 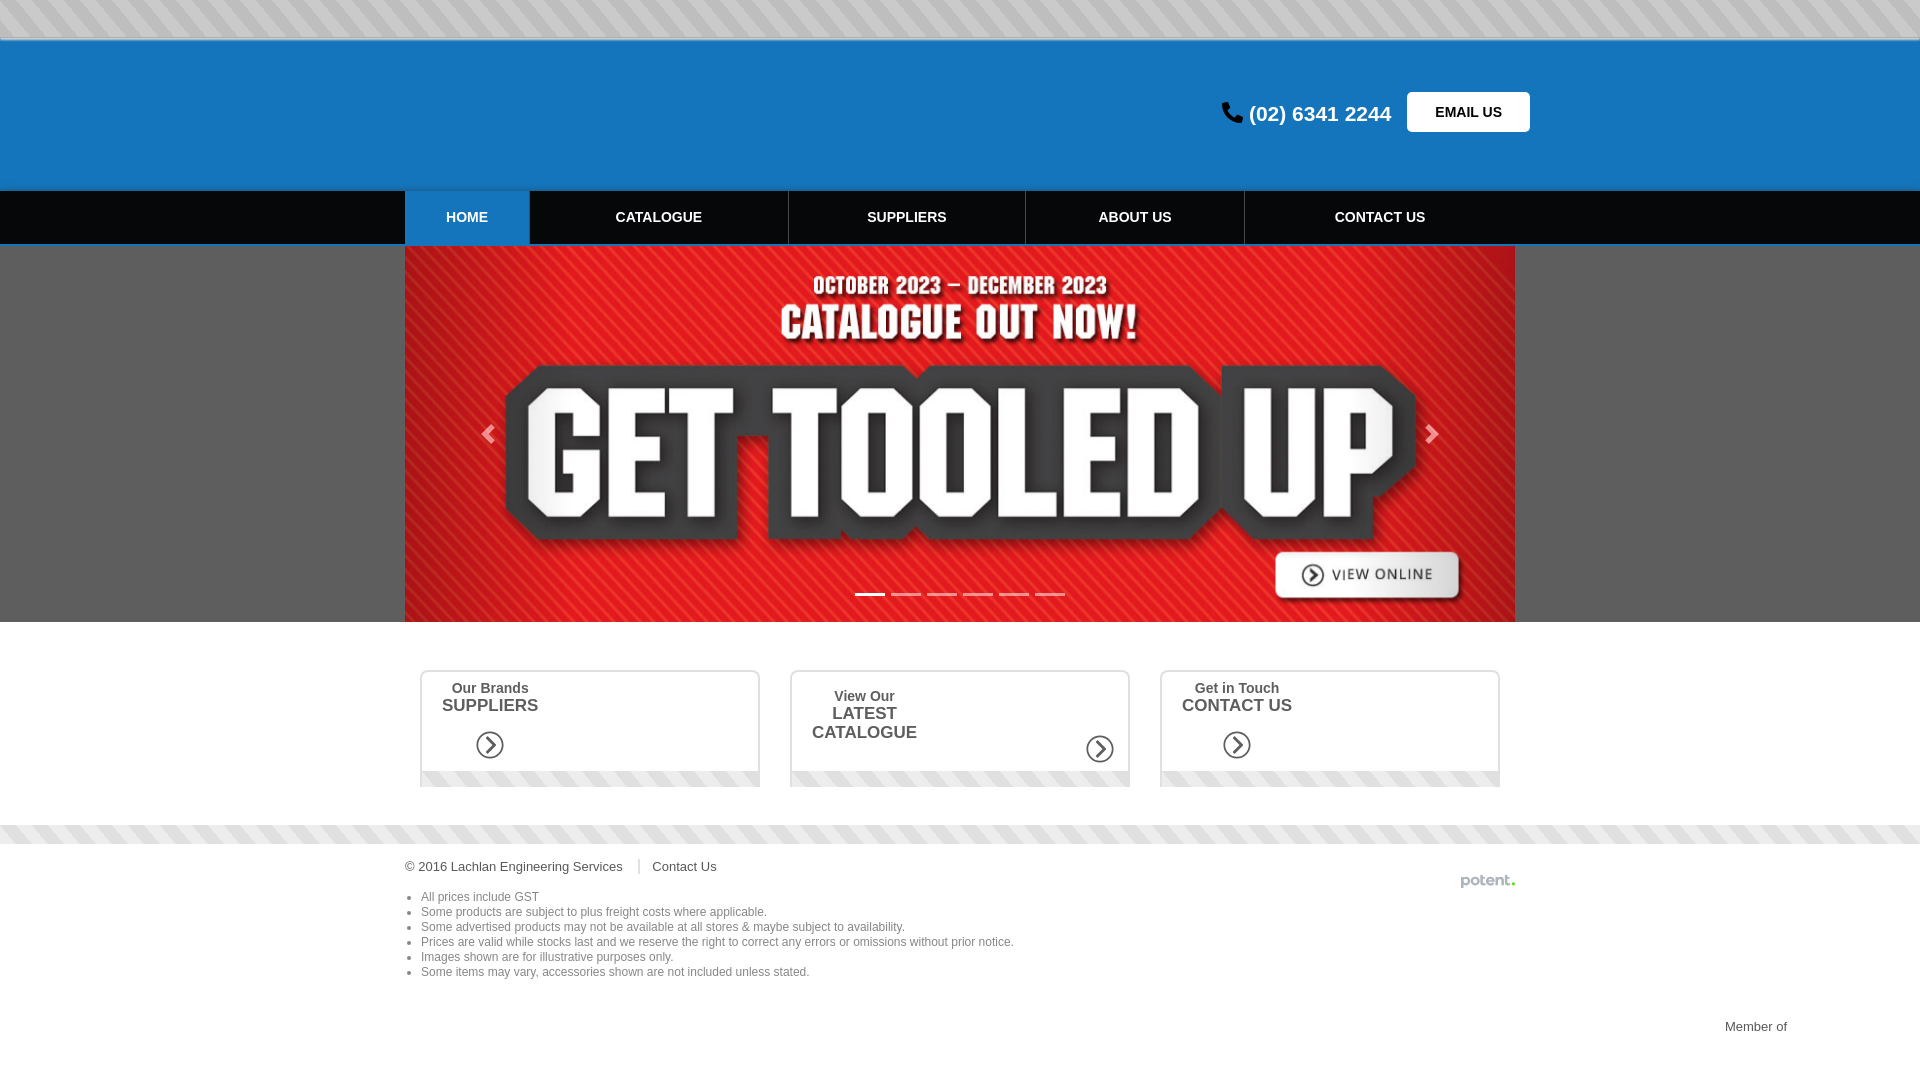 What do you see at coordinates (1330, 728) in the screenshot?
I see `Get in Touch
CONTACT US` at bounding box center [1330, 728].